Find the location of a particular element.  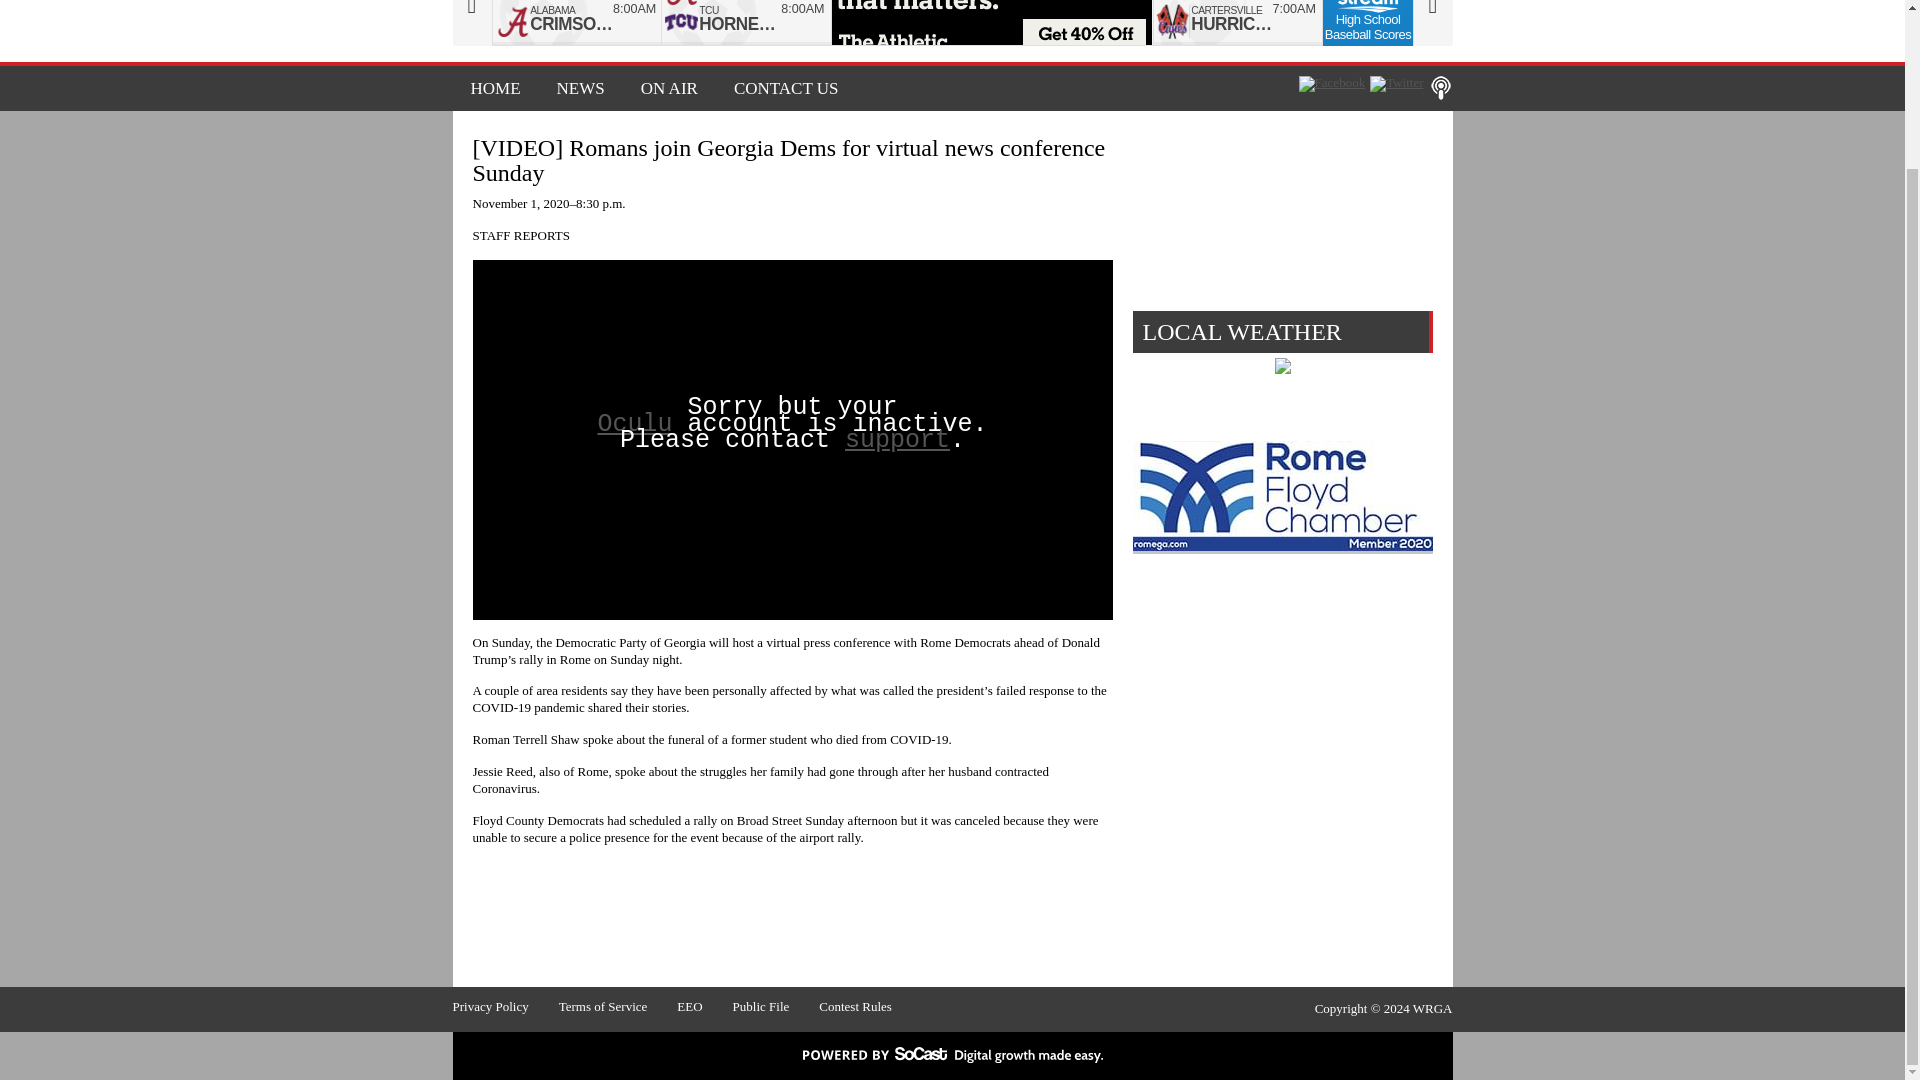

Public File is located at coordinates (776, 1006).